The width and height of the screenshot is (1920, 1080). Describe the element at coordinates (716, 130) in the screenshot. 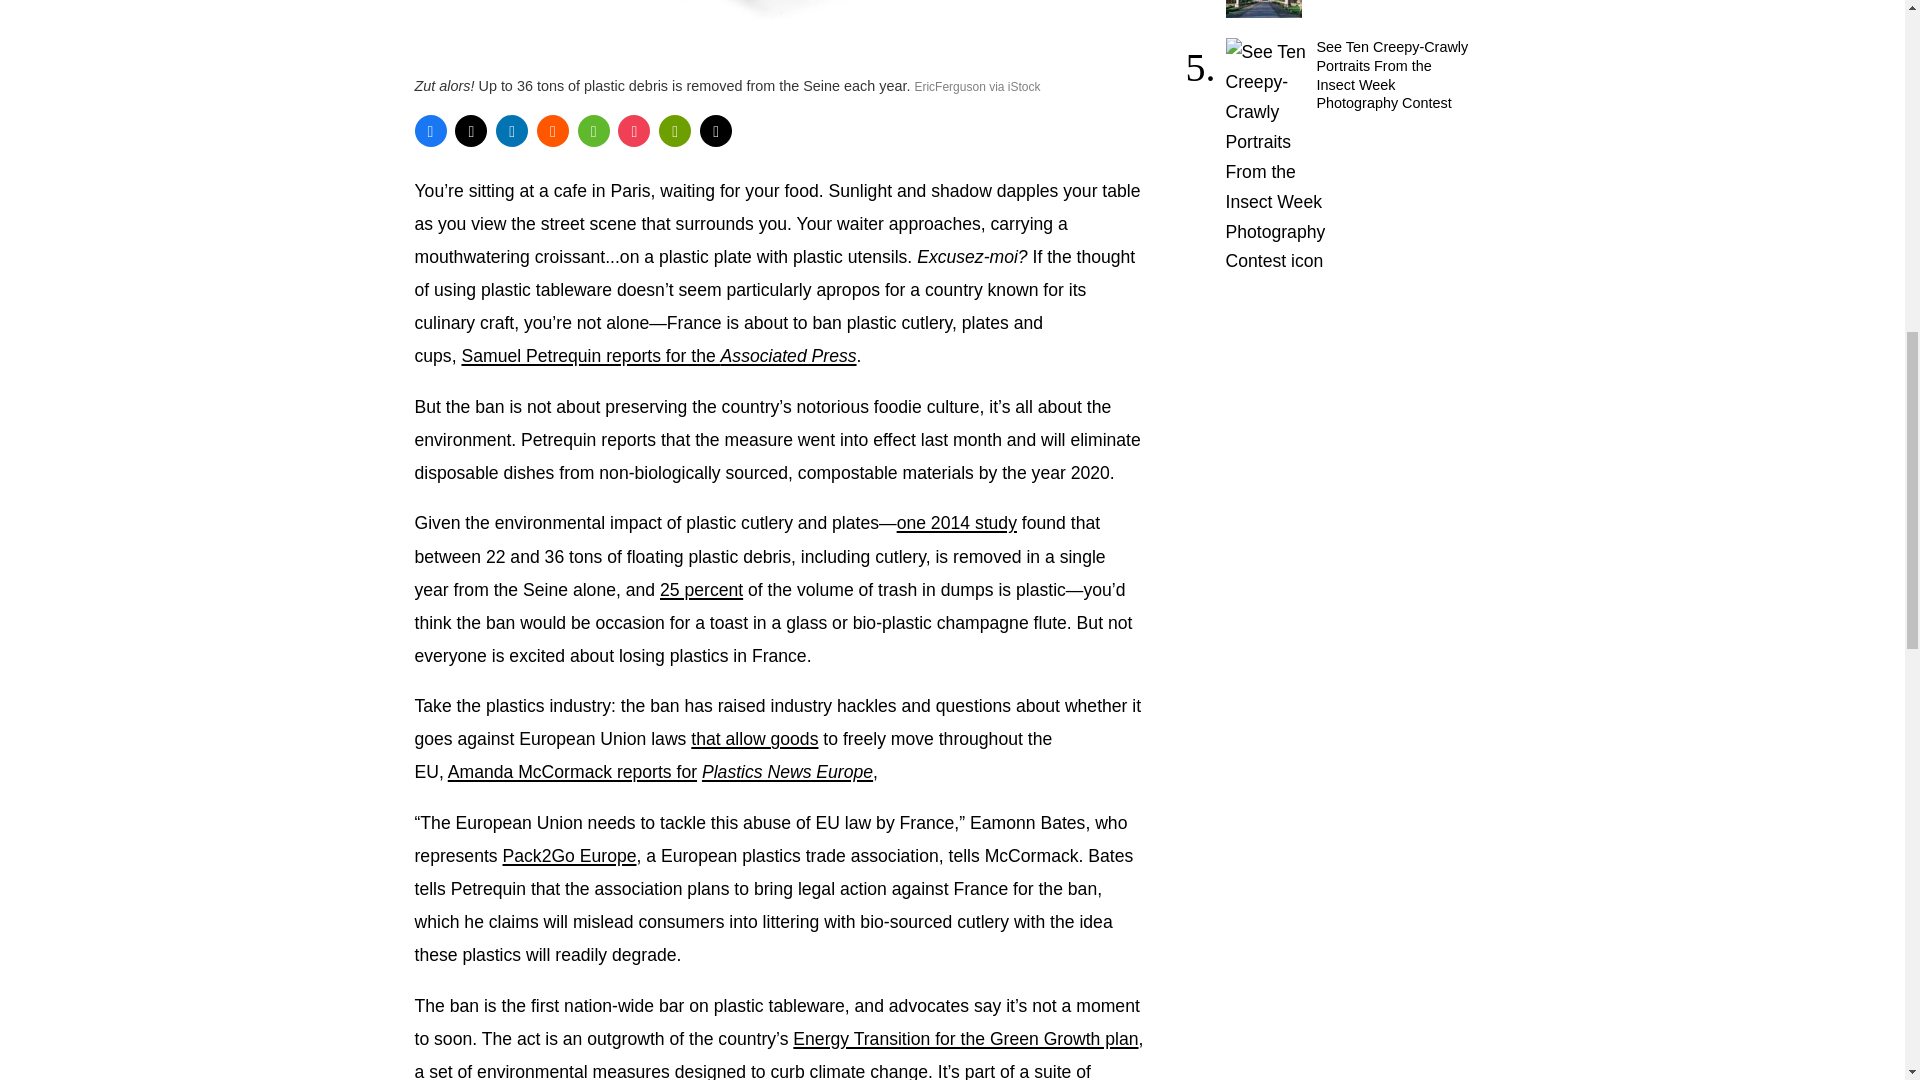

I see `Email` at that location.